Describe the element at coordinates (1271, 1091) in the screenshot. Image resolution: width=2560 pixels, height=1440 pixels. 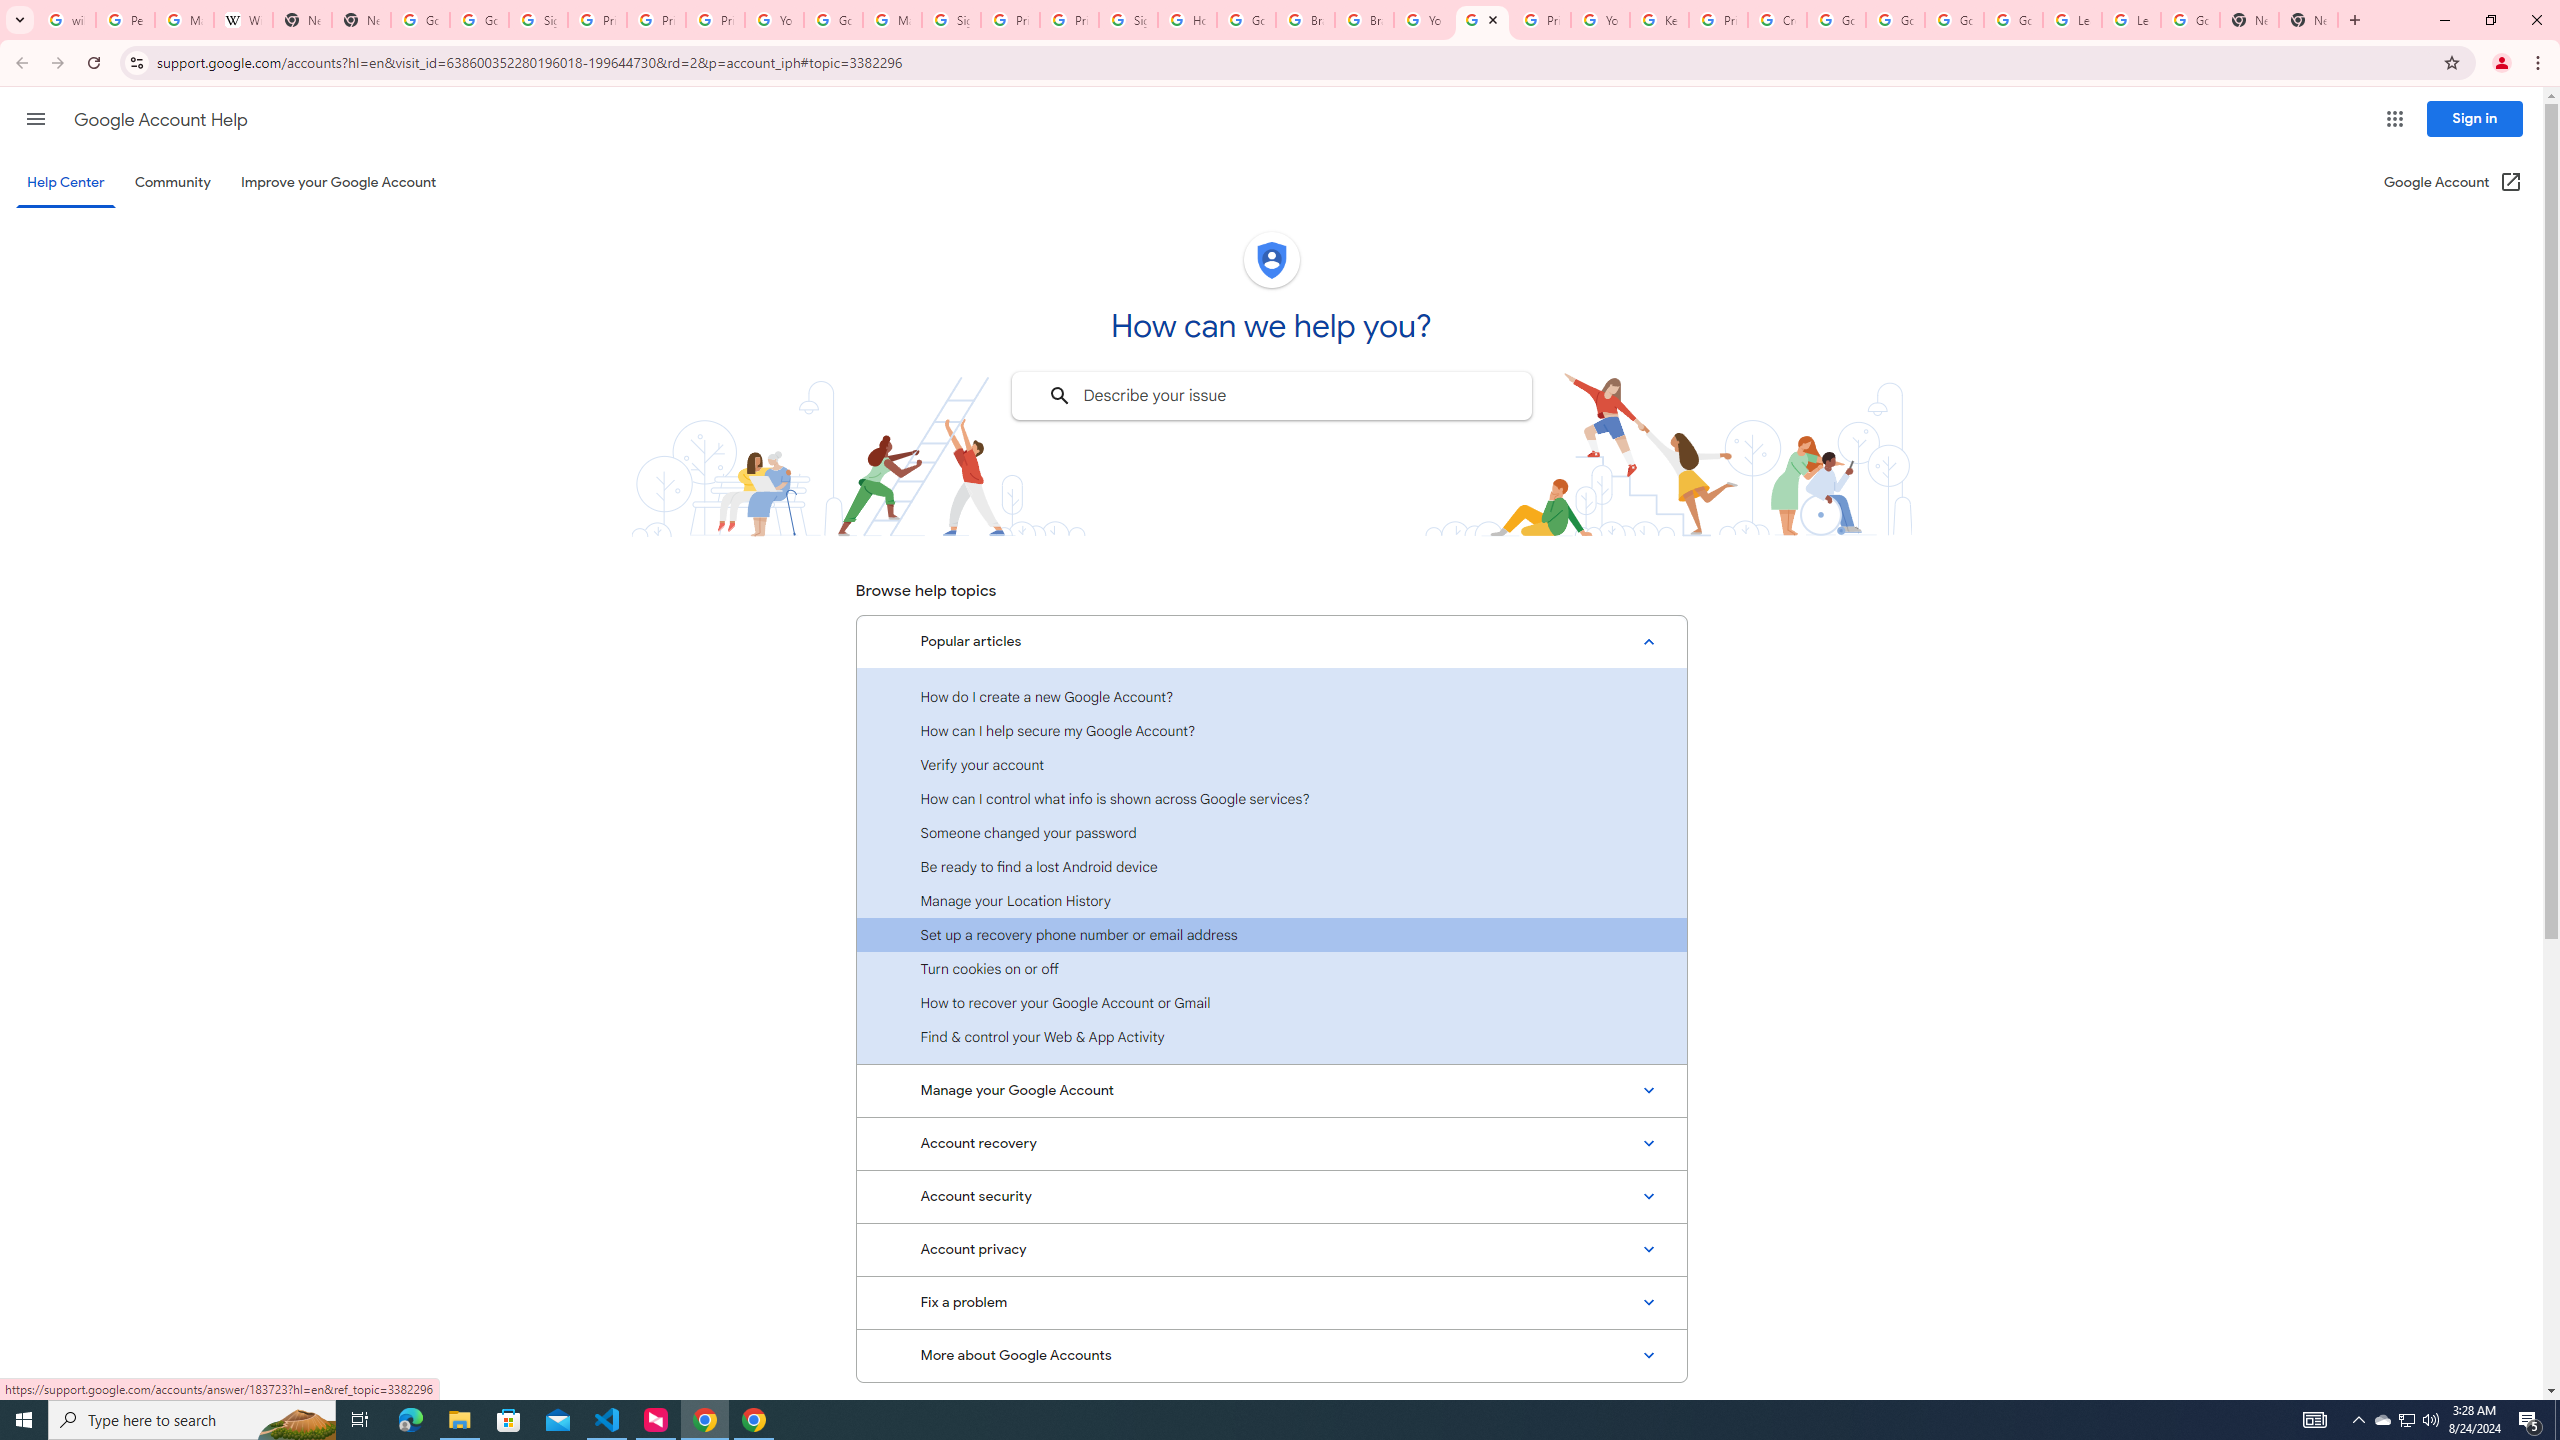
I see `Manage your Google Account` at that location.